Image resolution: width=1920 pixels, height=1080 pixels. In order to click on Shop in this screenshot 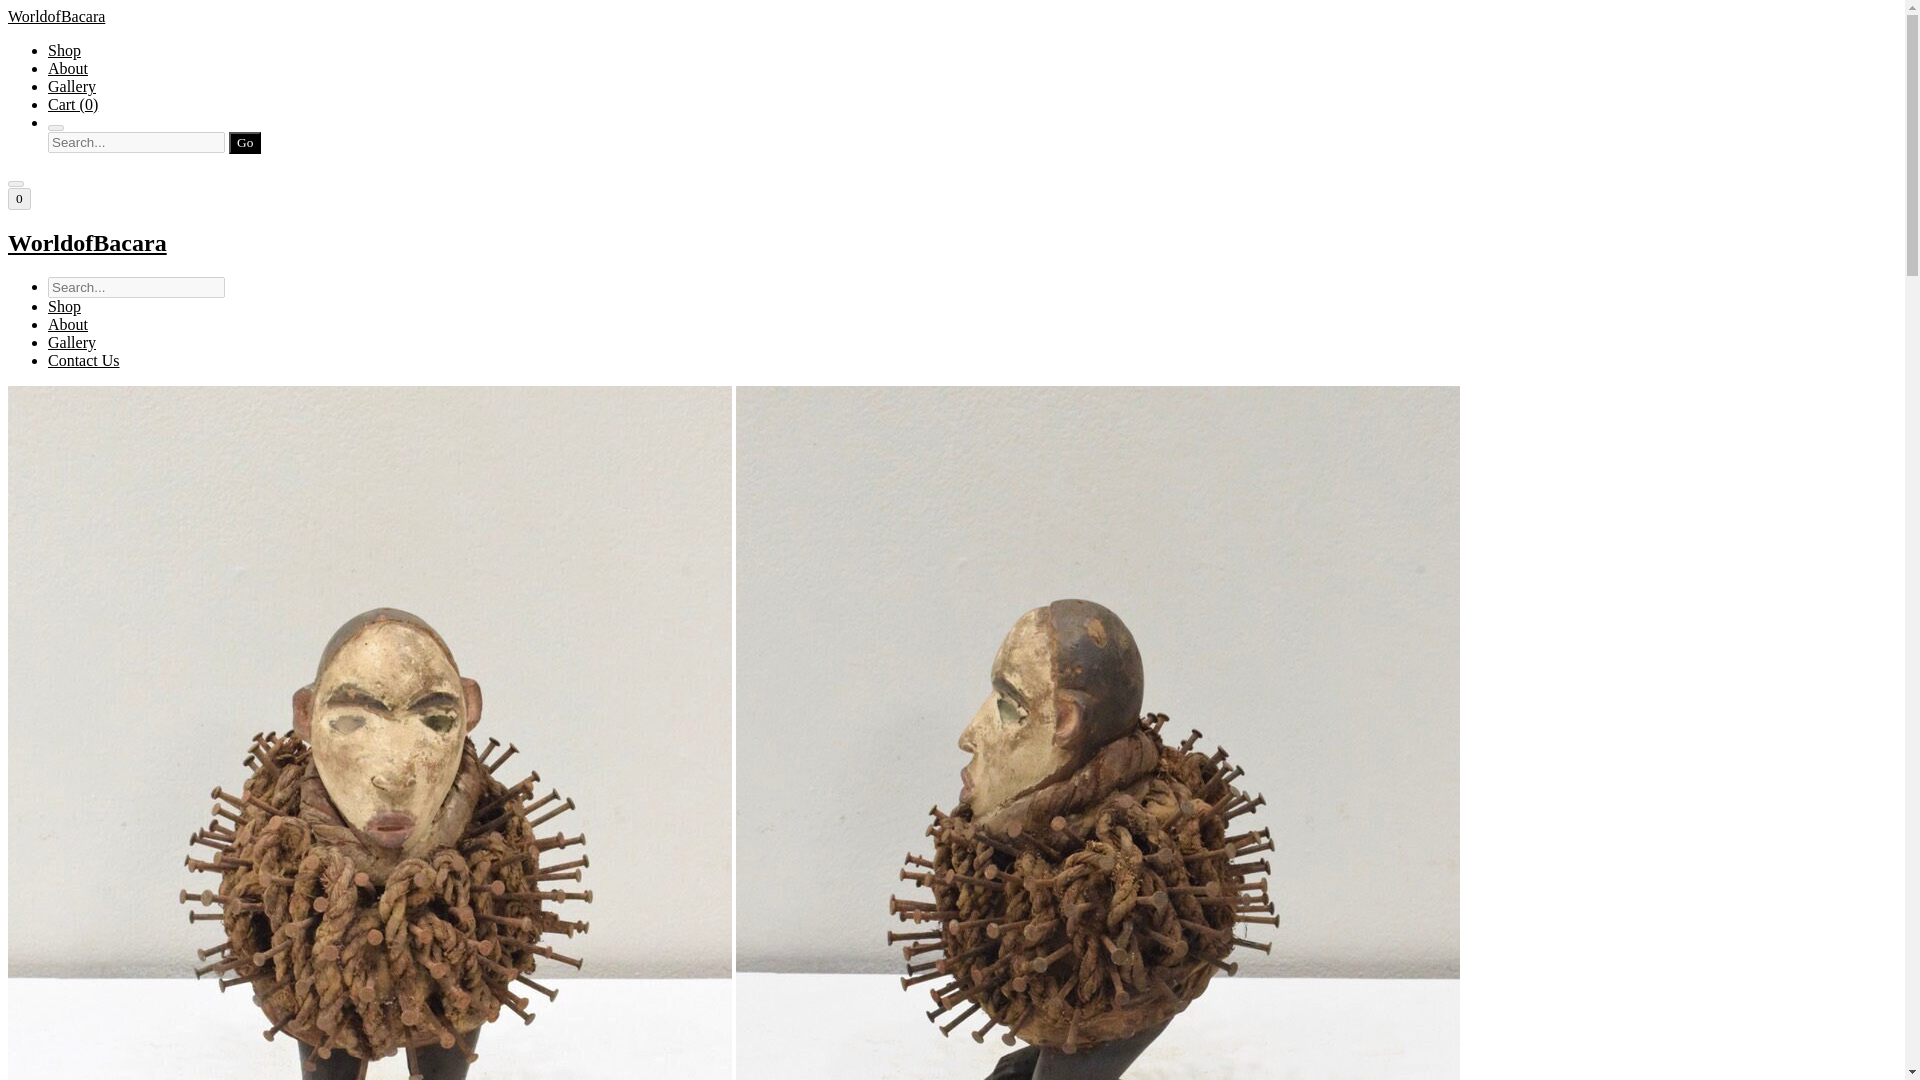, I will do `click(64, 50)`.